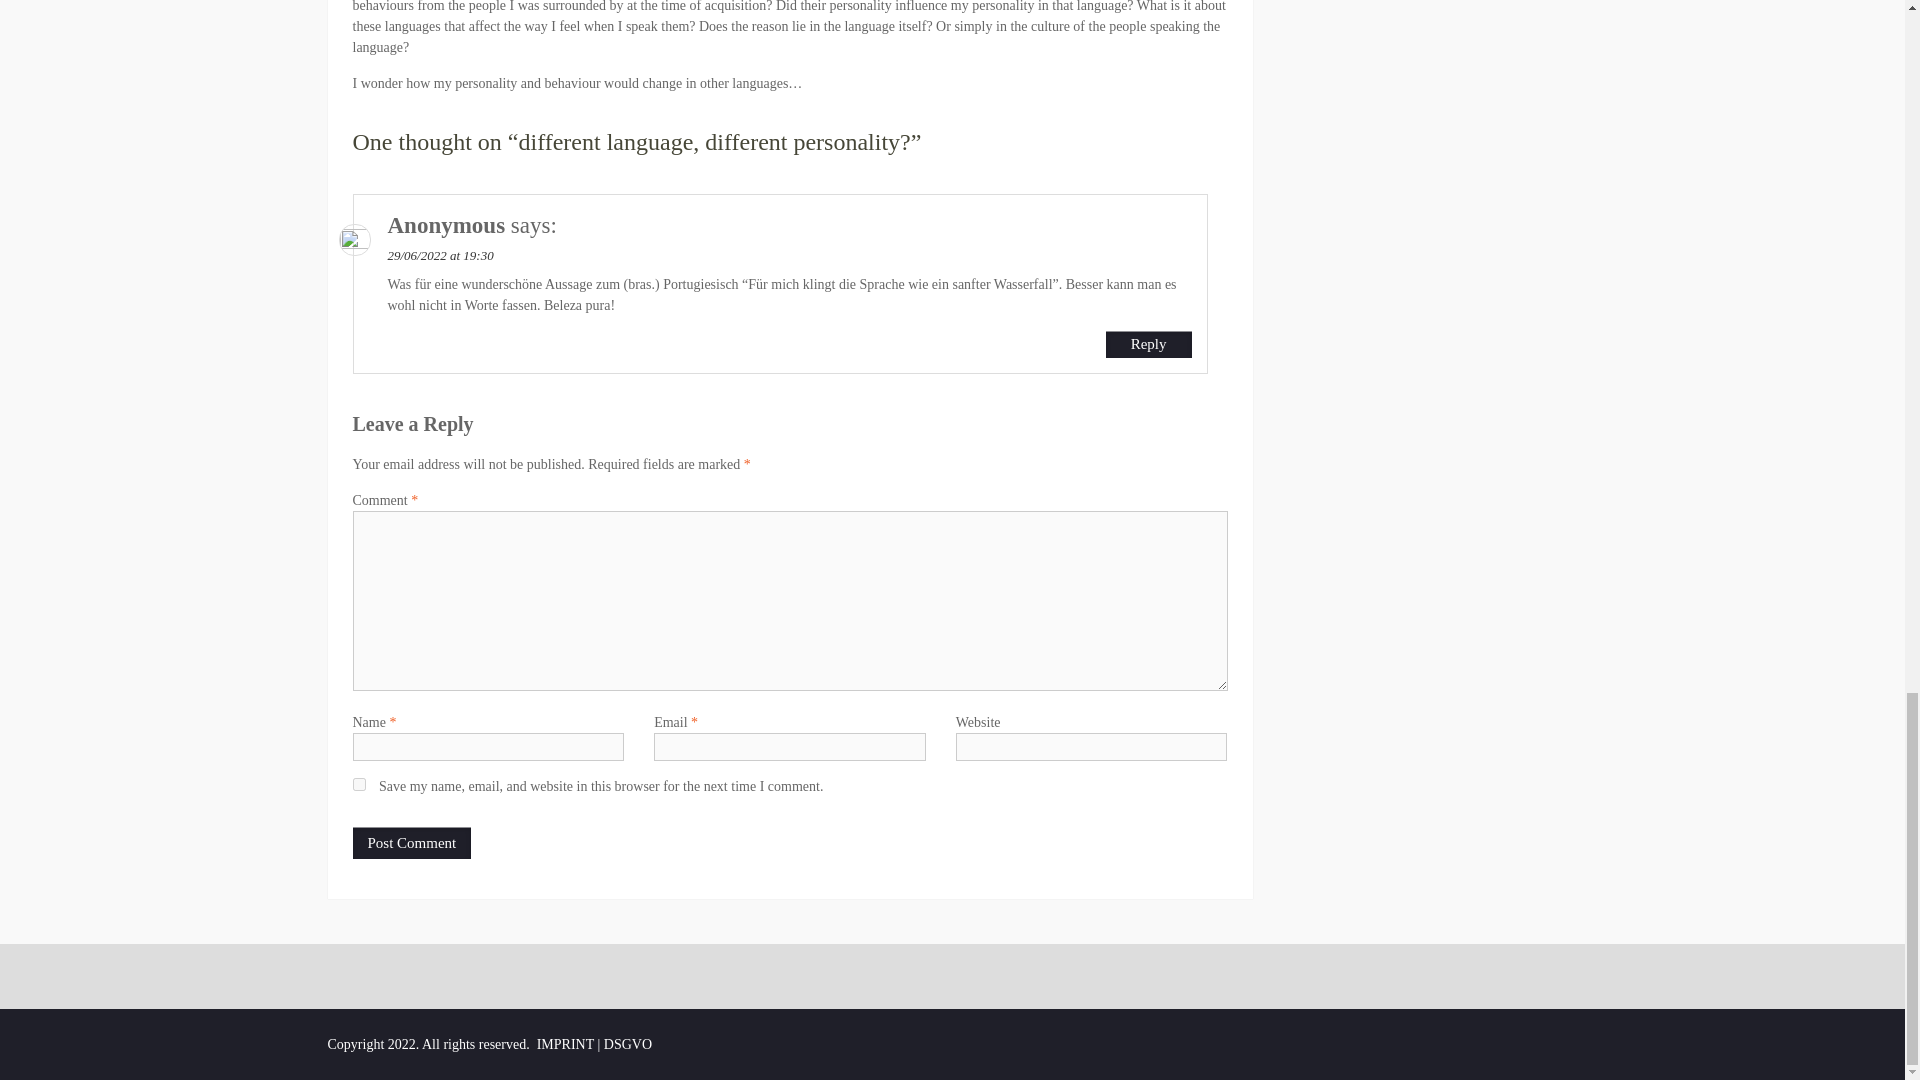  Describe the element at coordinates (358, 784) in the screenshot. I see `yes` at that location.